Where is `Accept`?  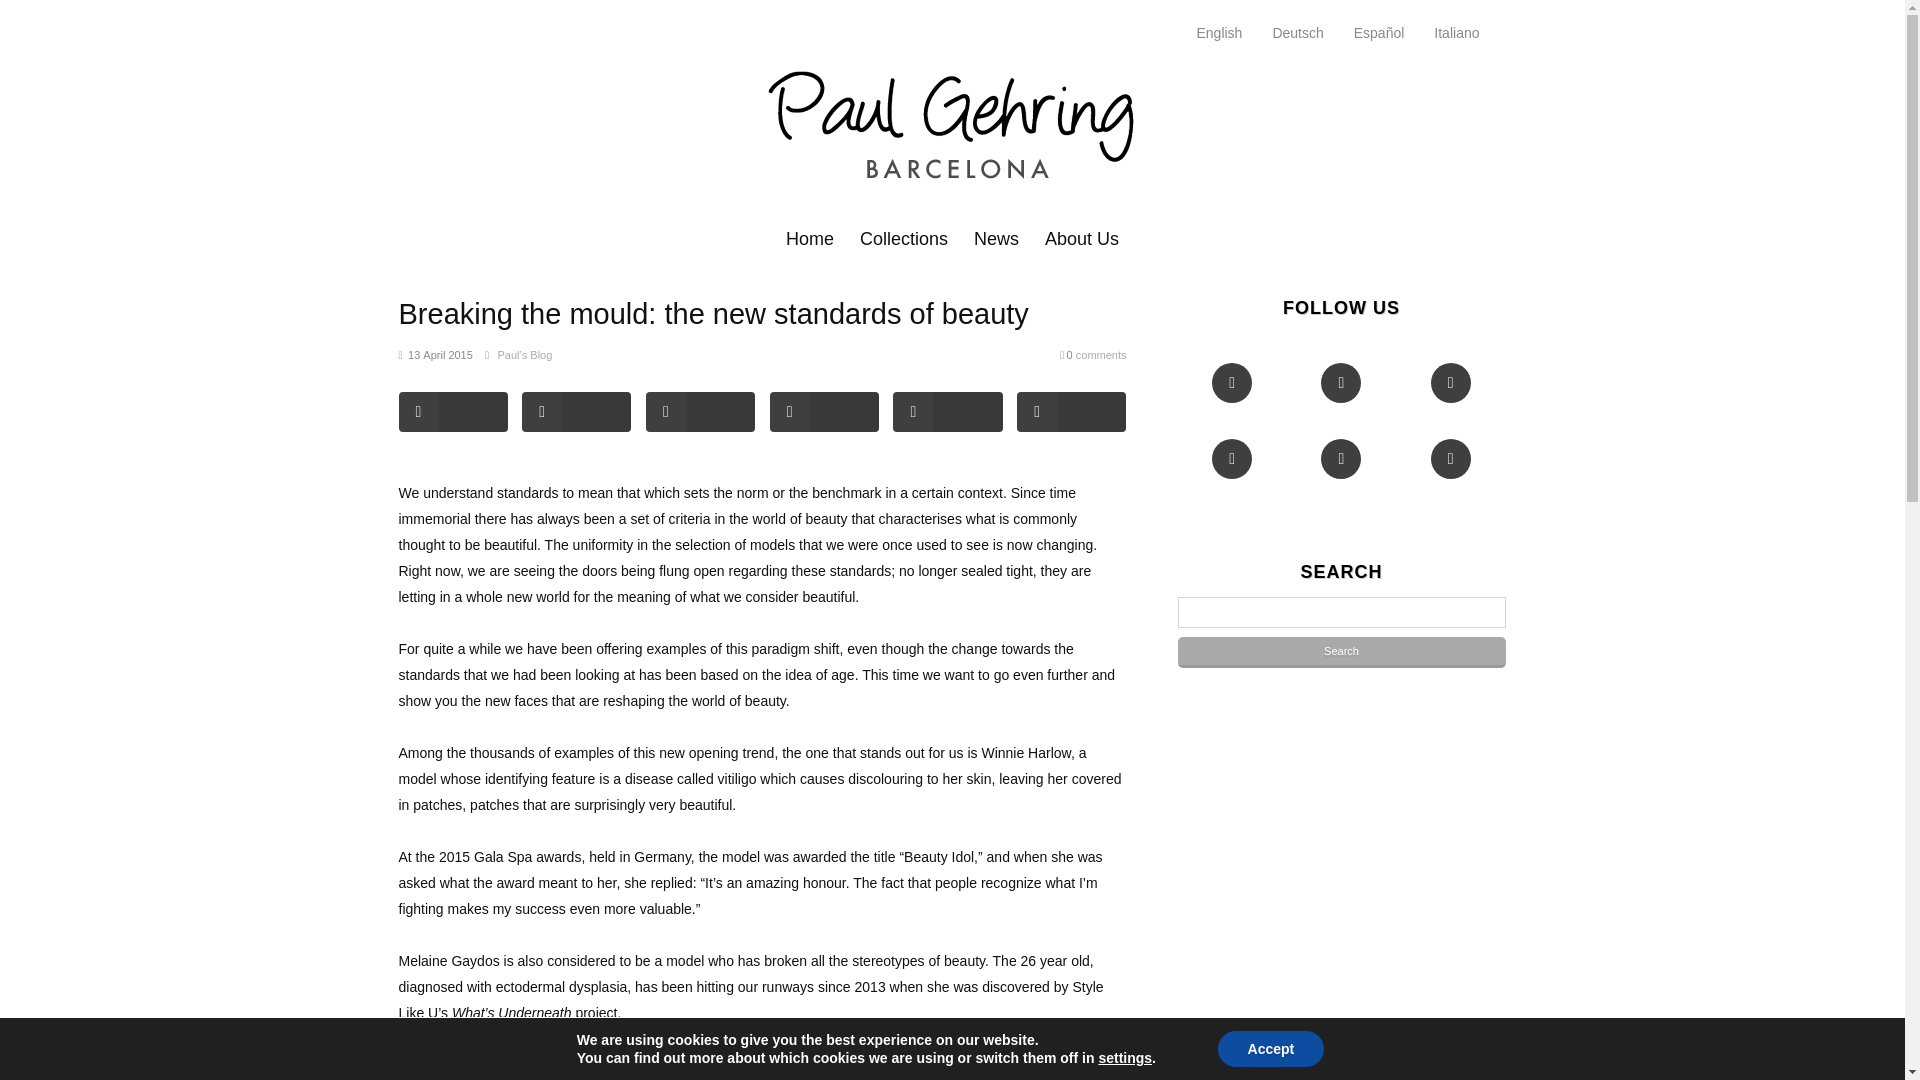
Accept is located at coordinates (1270, 1049).